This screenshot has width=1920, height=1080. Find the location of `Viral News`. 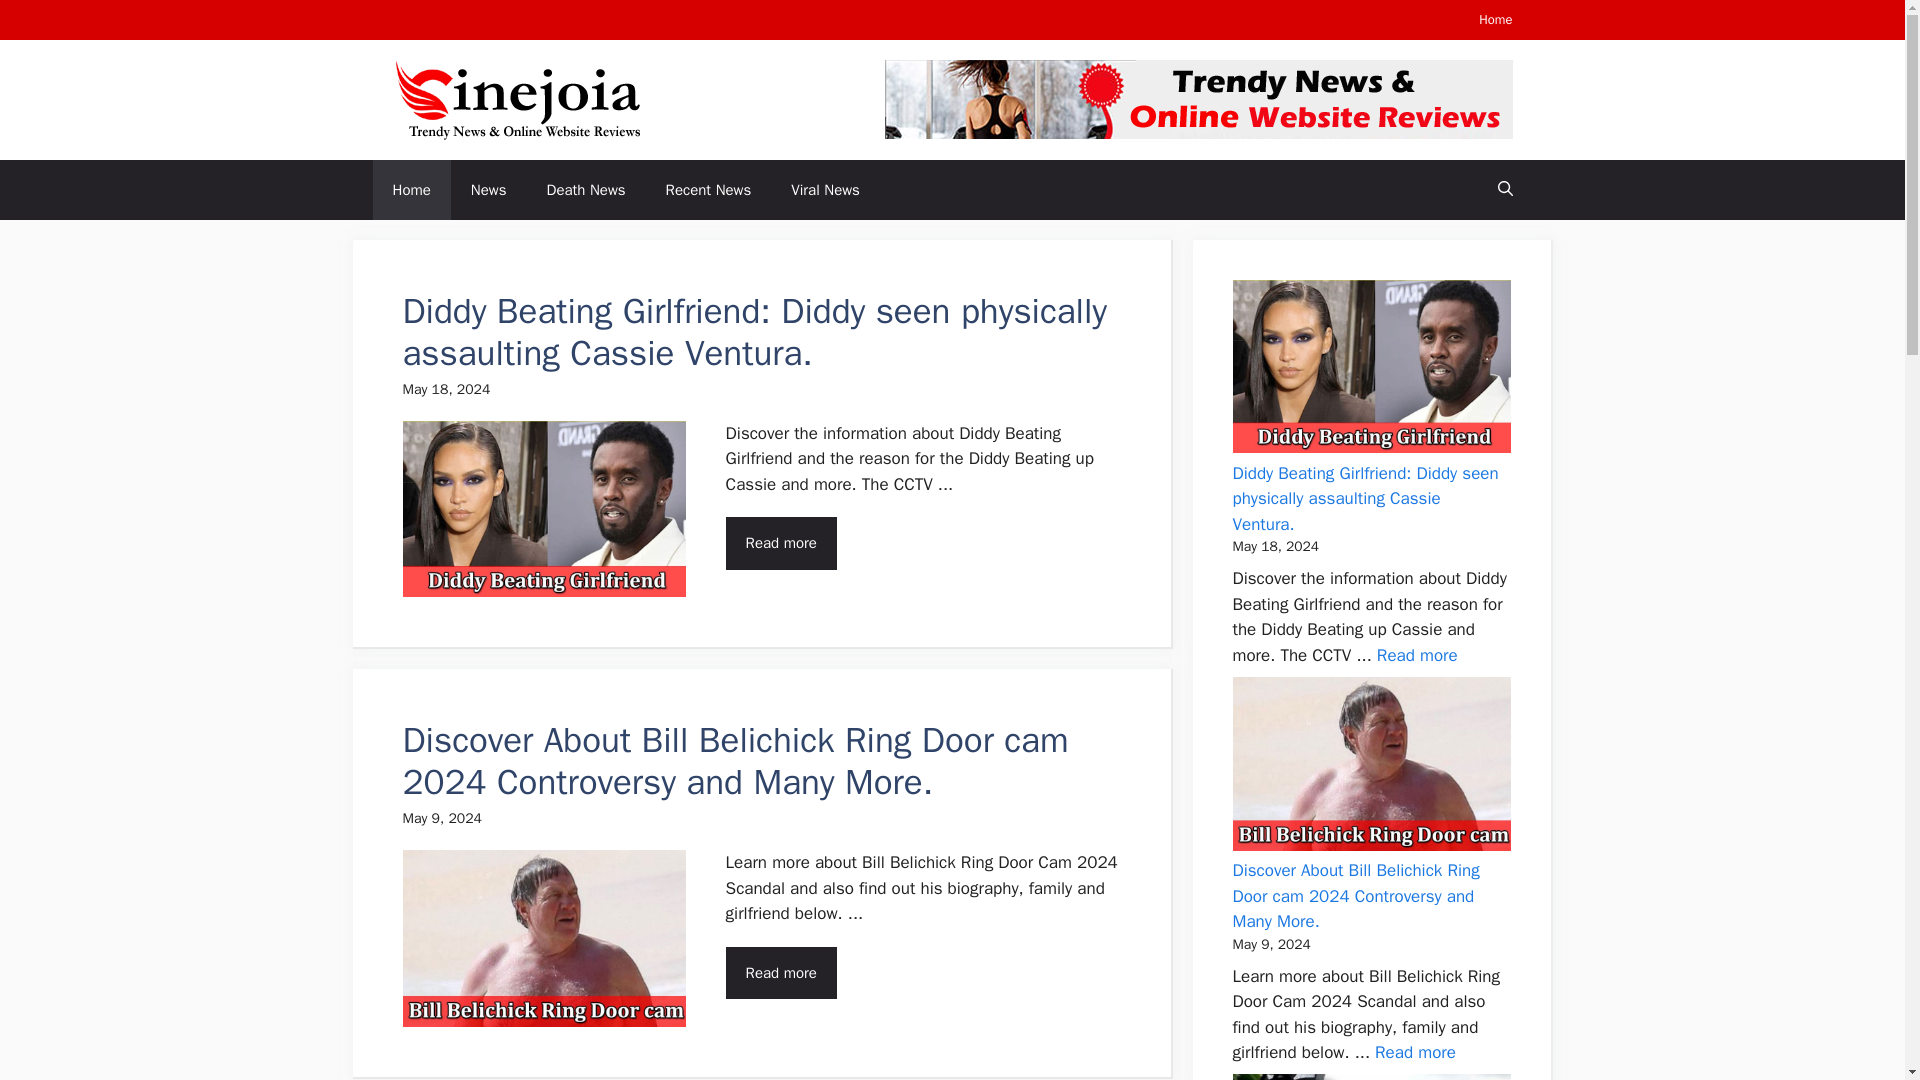

Viral News is located at coordinates (825, 190).